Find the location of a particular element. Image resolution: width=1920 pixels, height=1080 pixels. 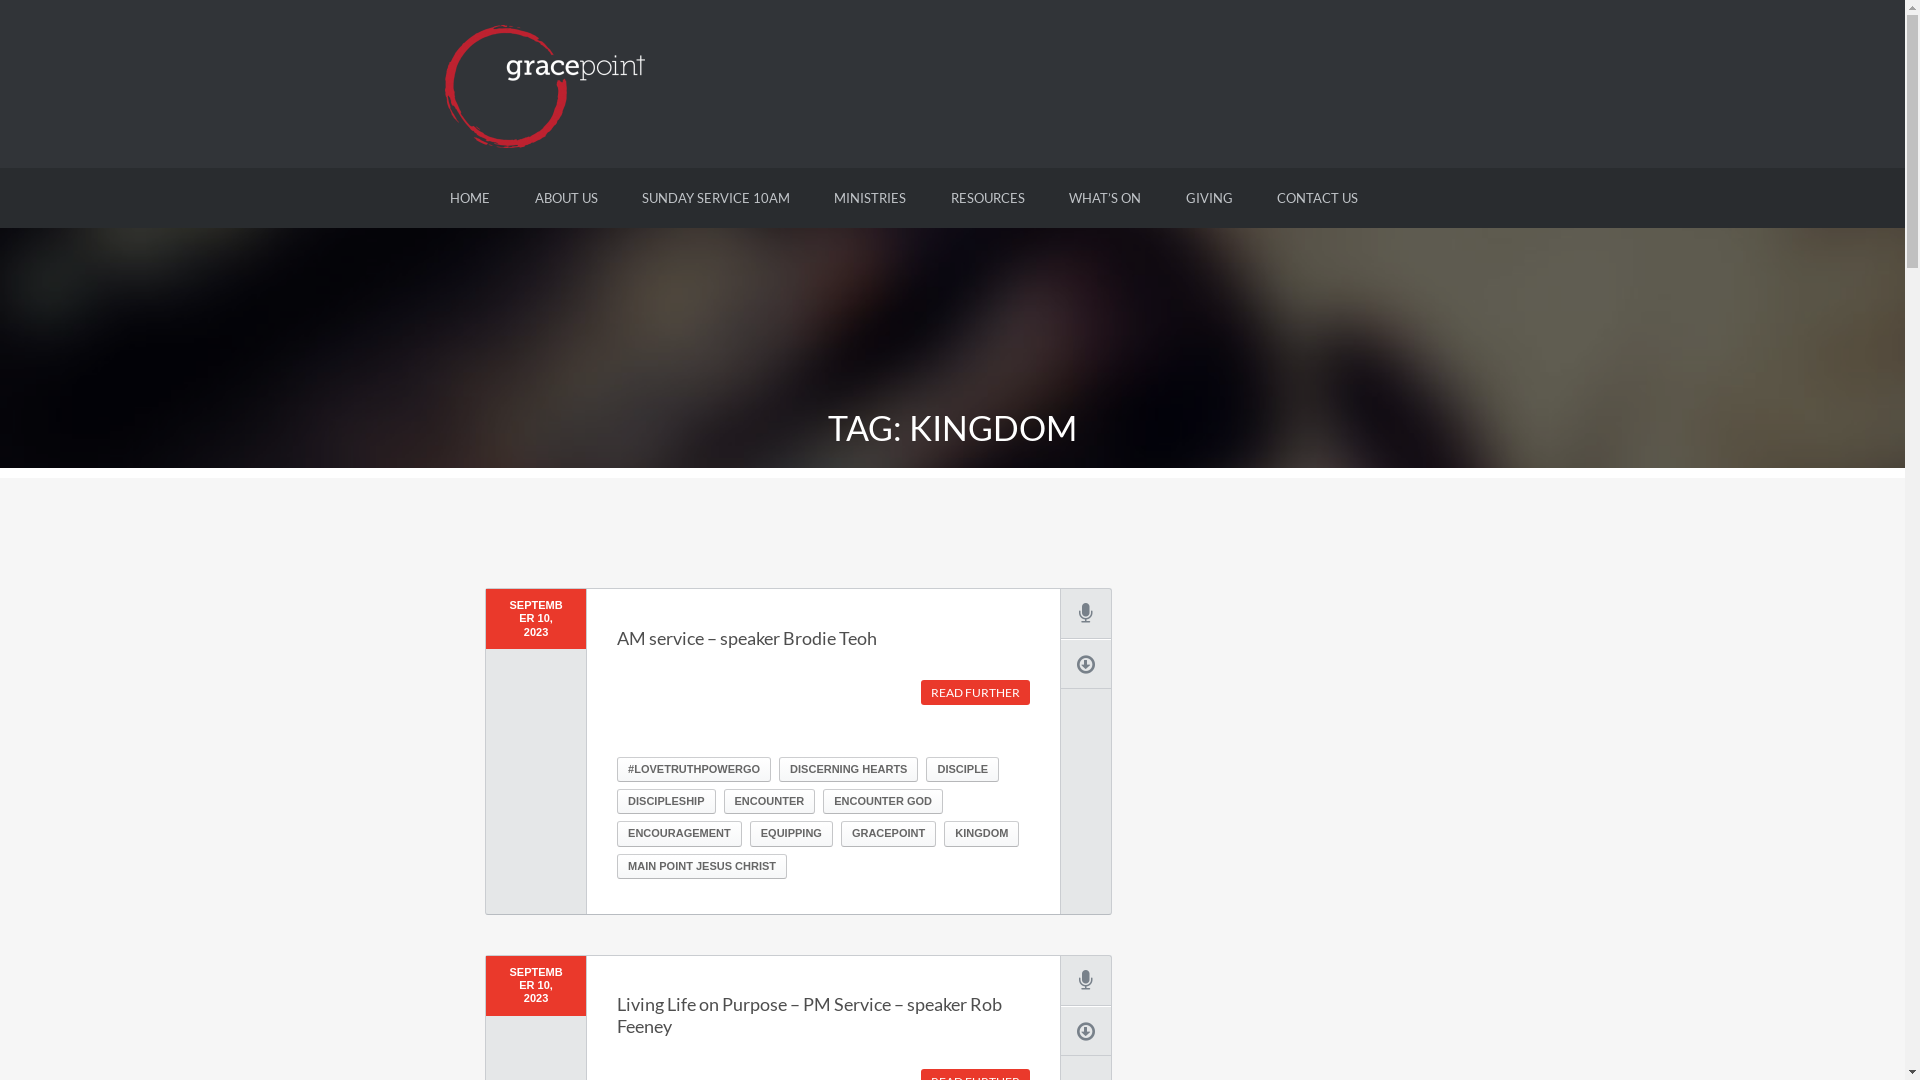

GRACEPOINT is located at coordinates (888, 834).